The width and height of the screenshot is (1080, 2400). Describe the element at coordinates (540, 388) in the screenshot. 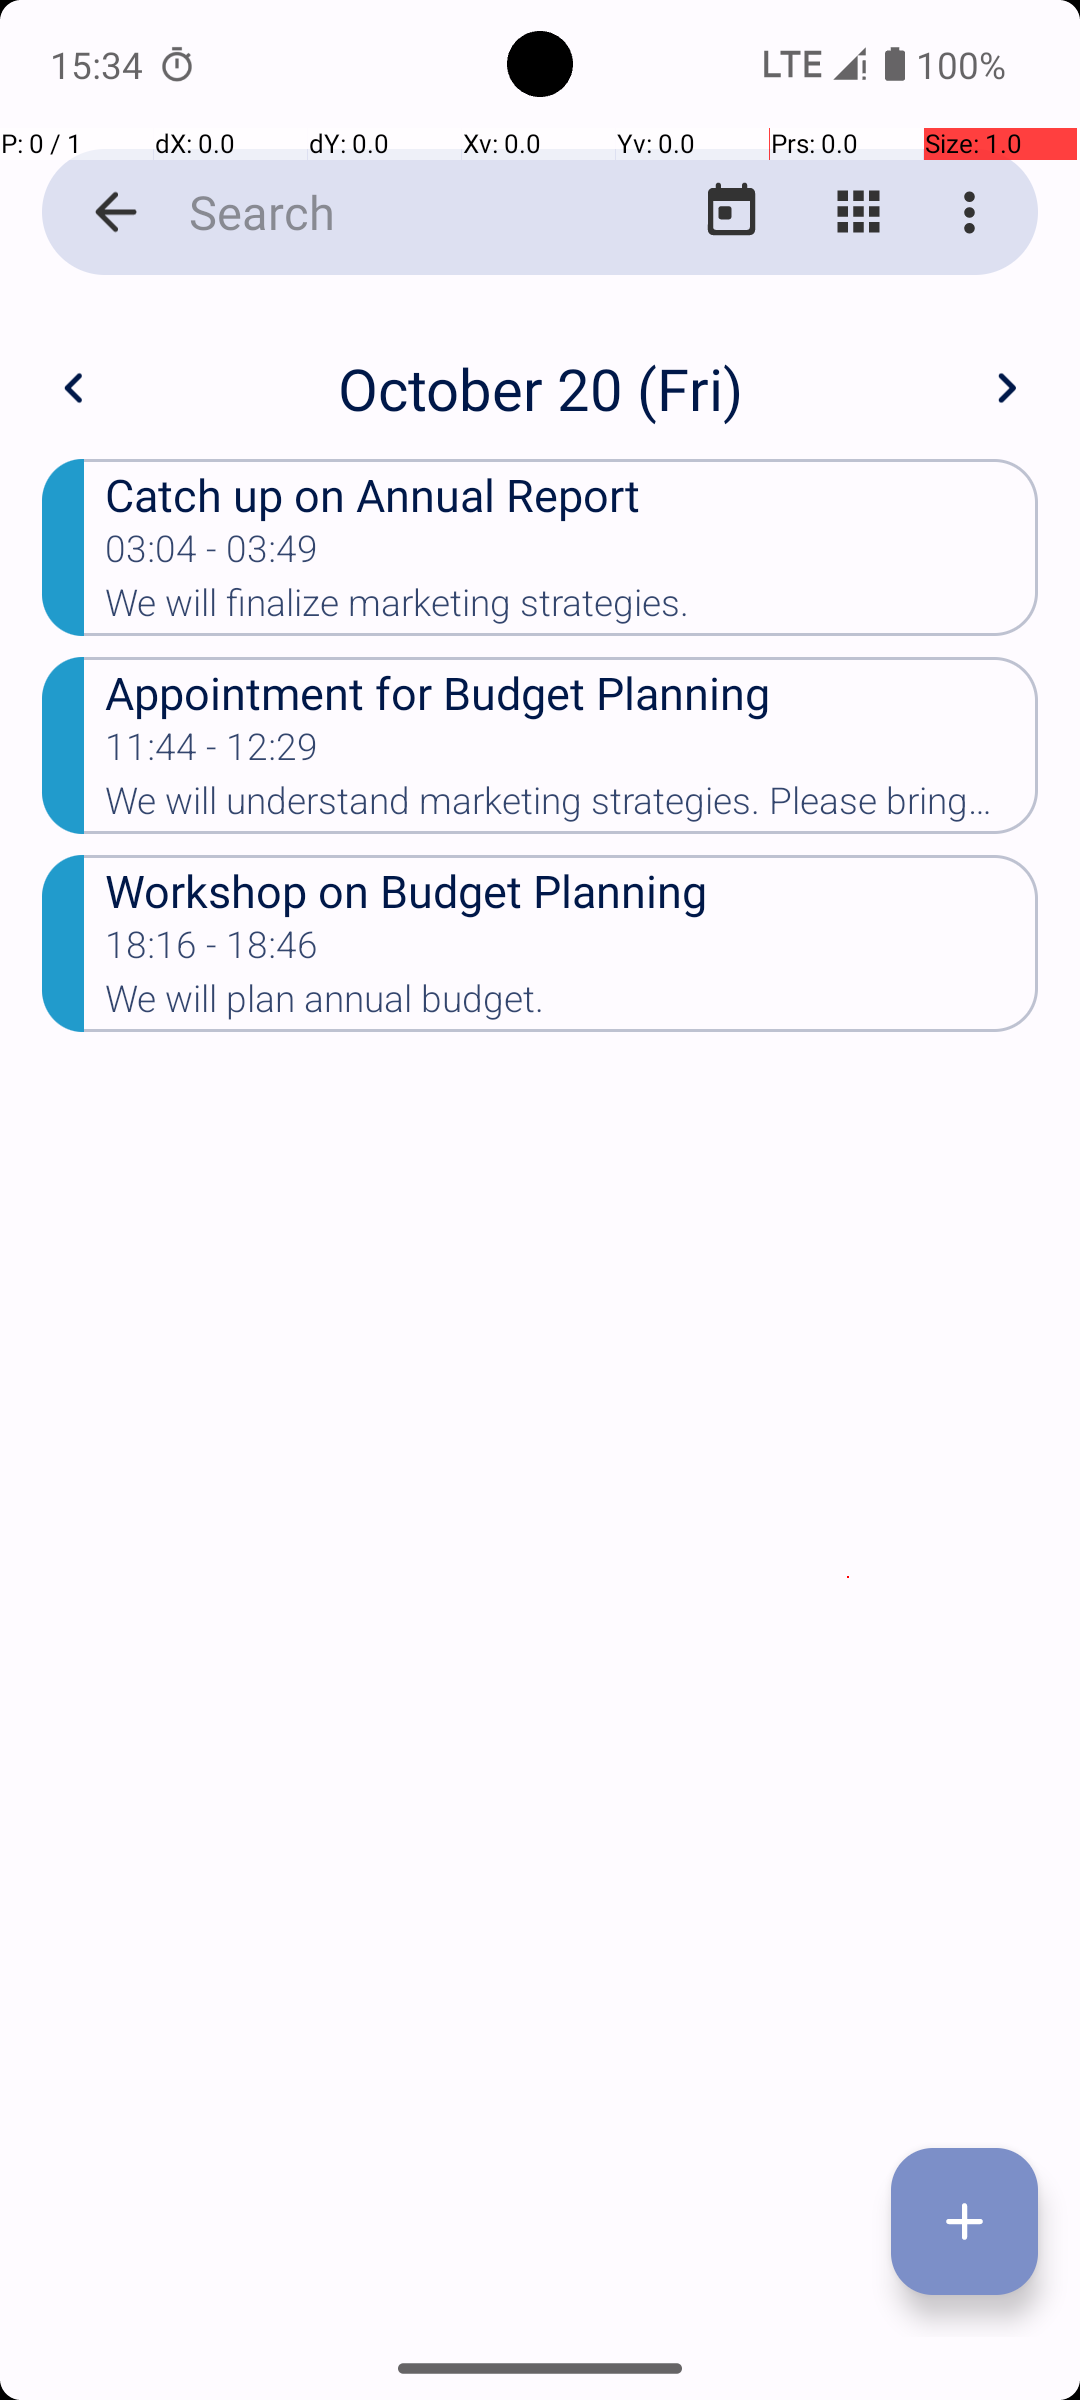

I see `October 20 (Fri)` at that location.